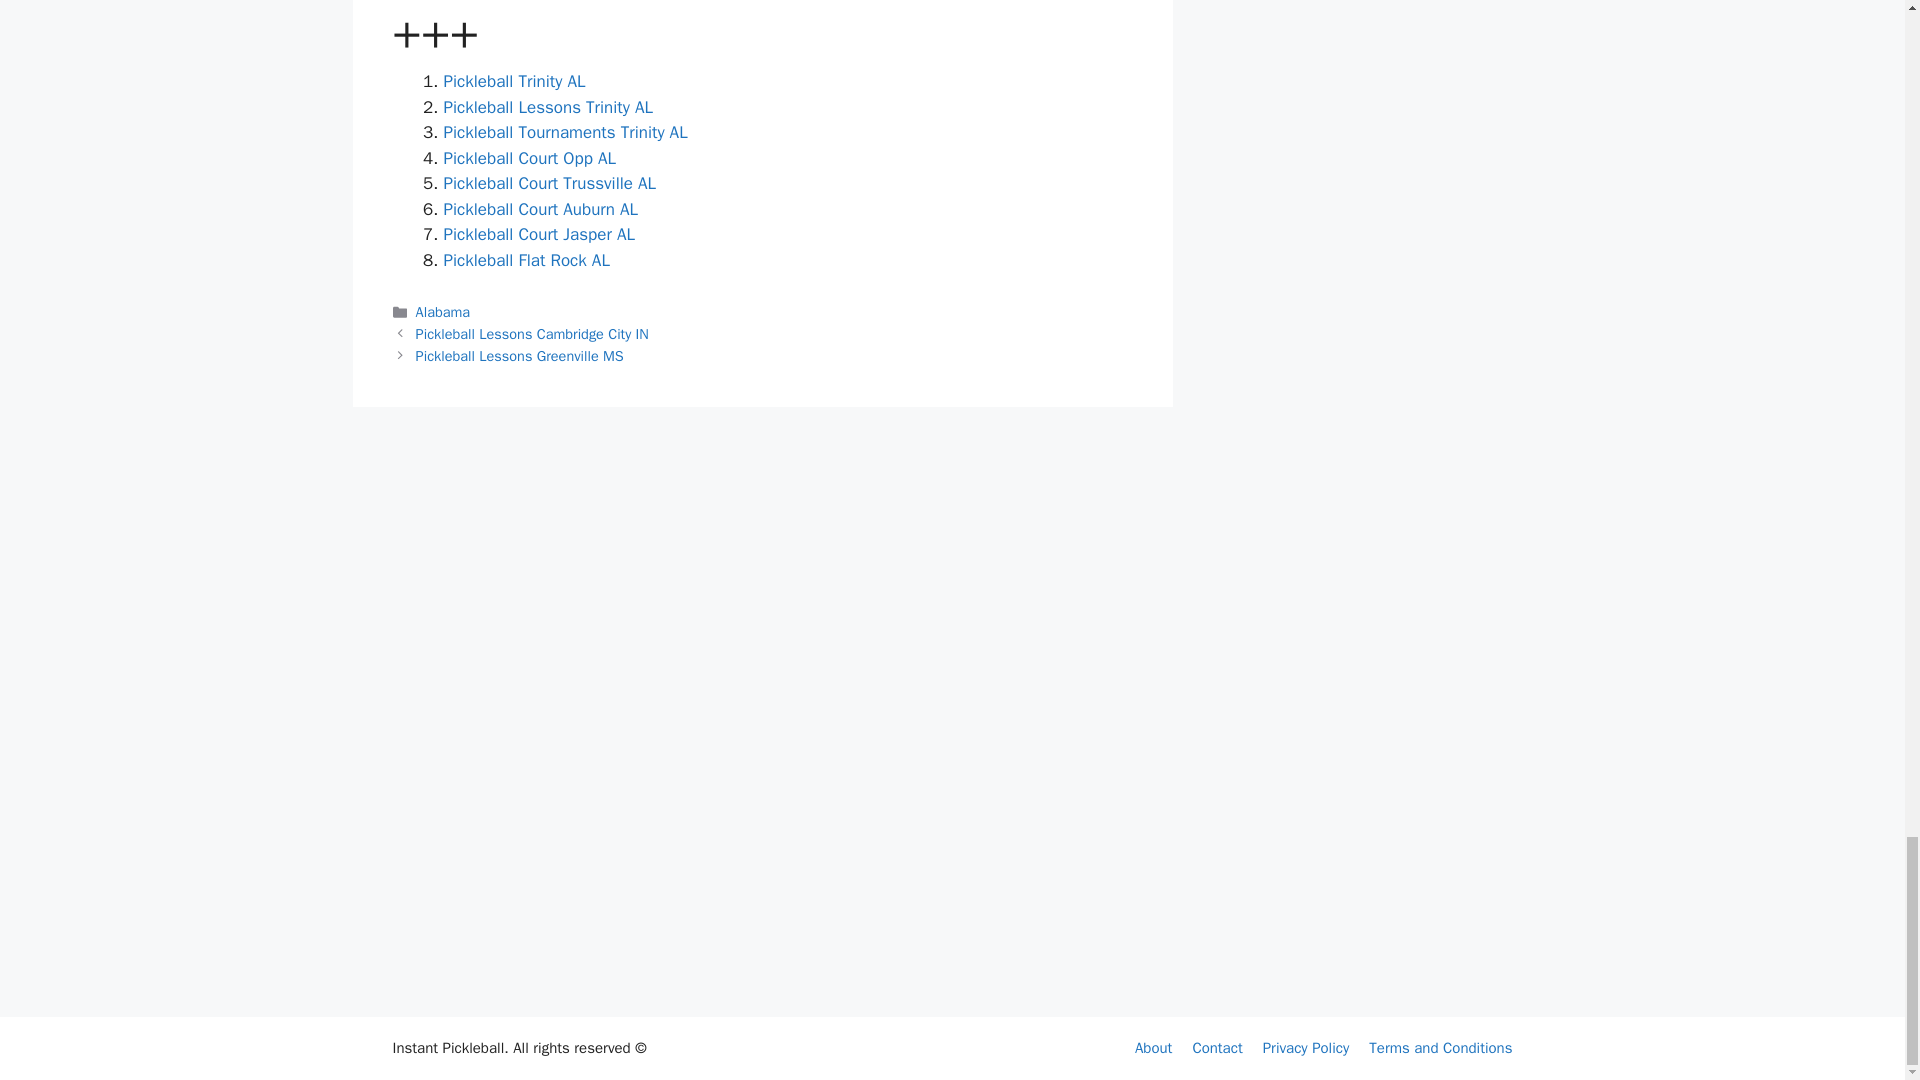 The height and width of the screenshot is (1080, 1920). Describe the element at coordinates (530, 158) in the screenshot. I see `Pickleball Court Opp AL` at that location.